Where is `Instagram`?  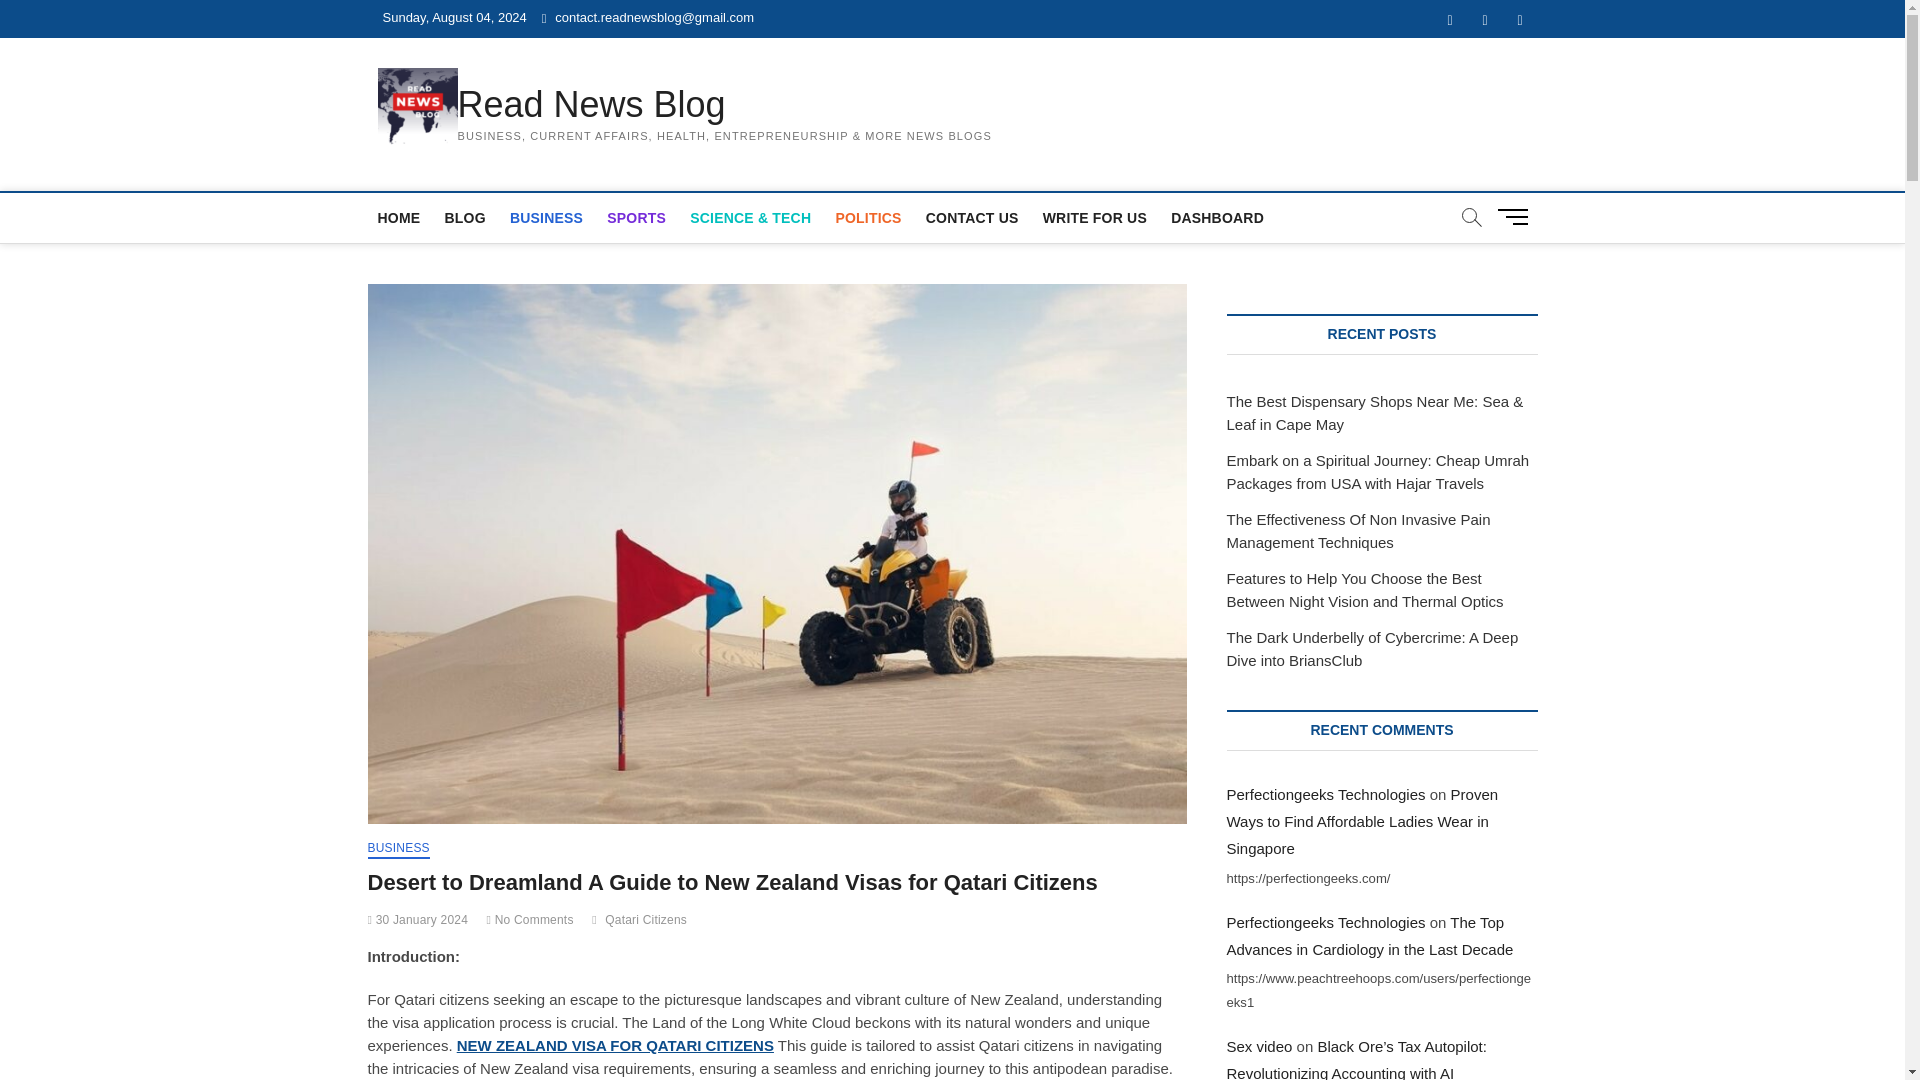 Instagram is located at coordinates (1519, 20).